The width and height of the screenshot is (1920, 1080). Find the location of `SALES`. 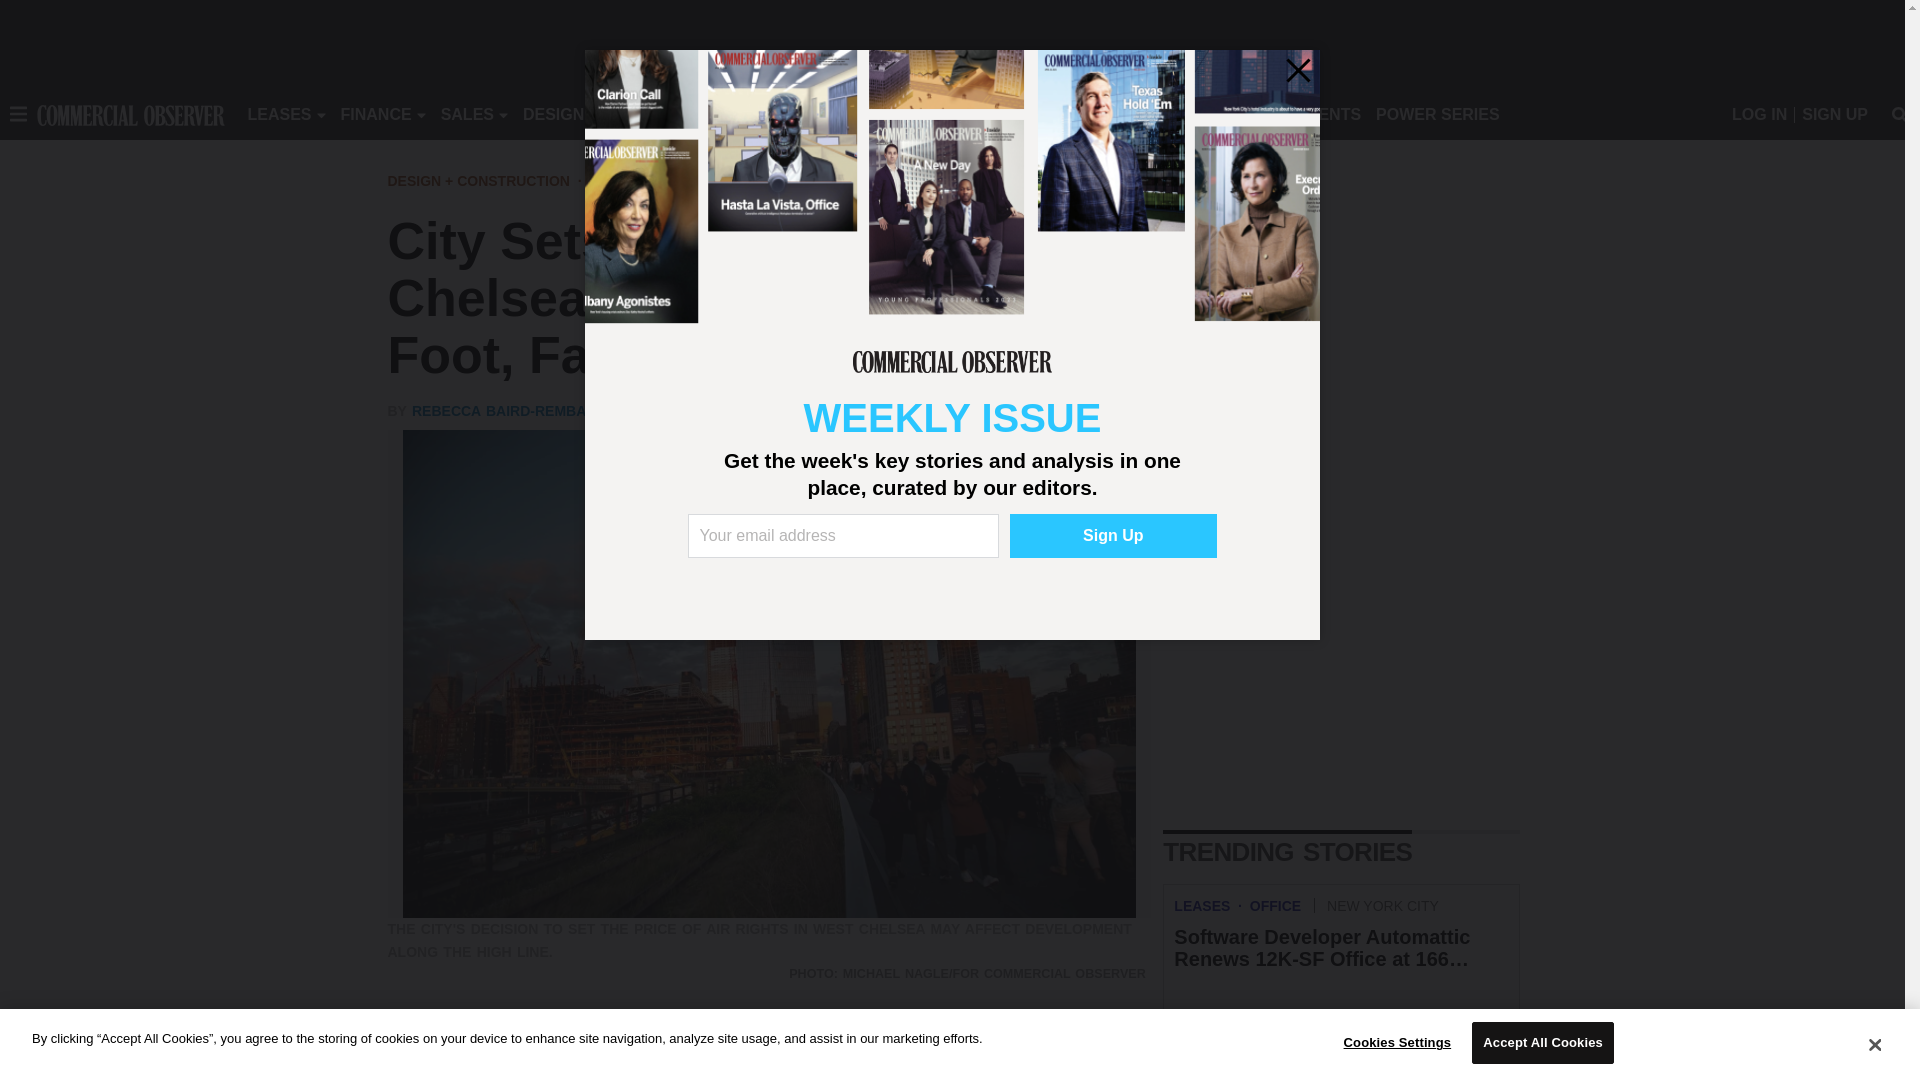

SALES is located at coordinates (467, 114).